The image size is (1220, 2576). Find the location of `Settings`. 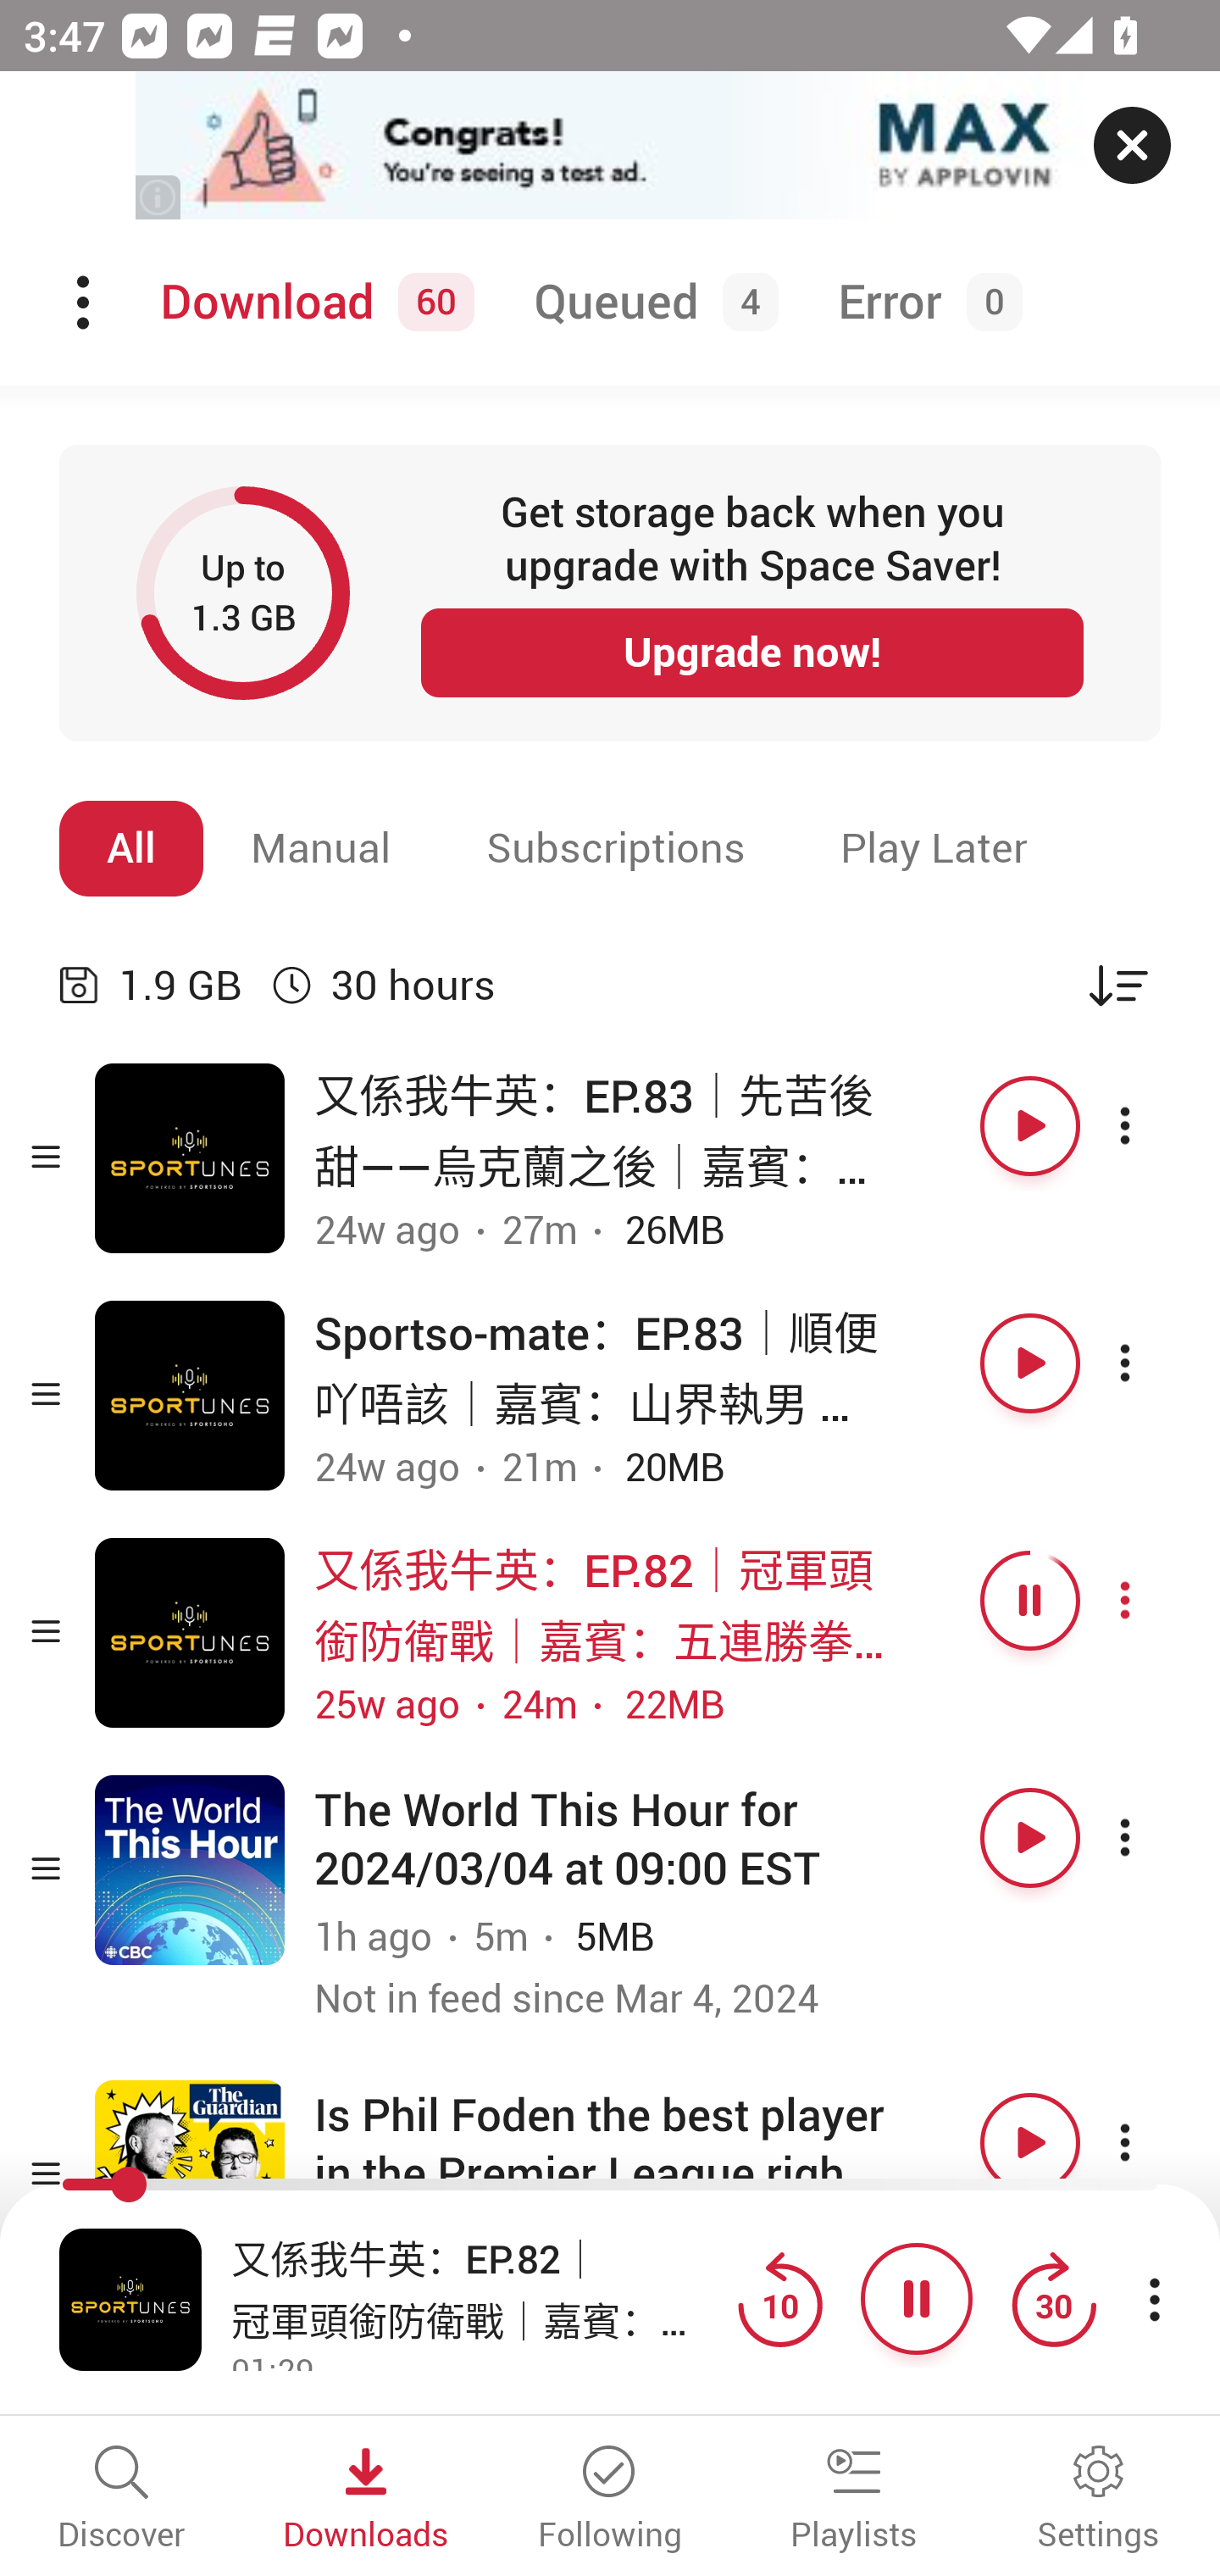

Settings is located at coordinates (1098, 2500).